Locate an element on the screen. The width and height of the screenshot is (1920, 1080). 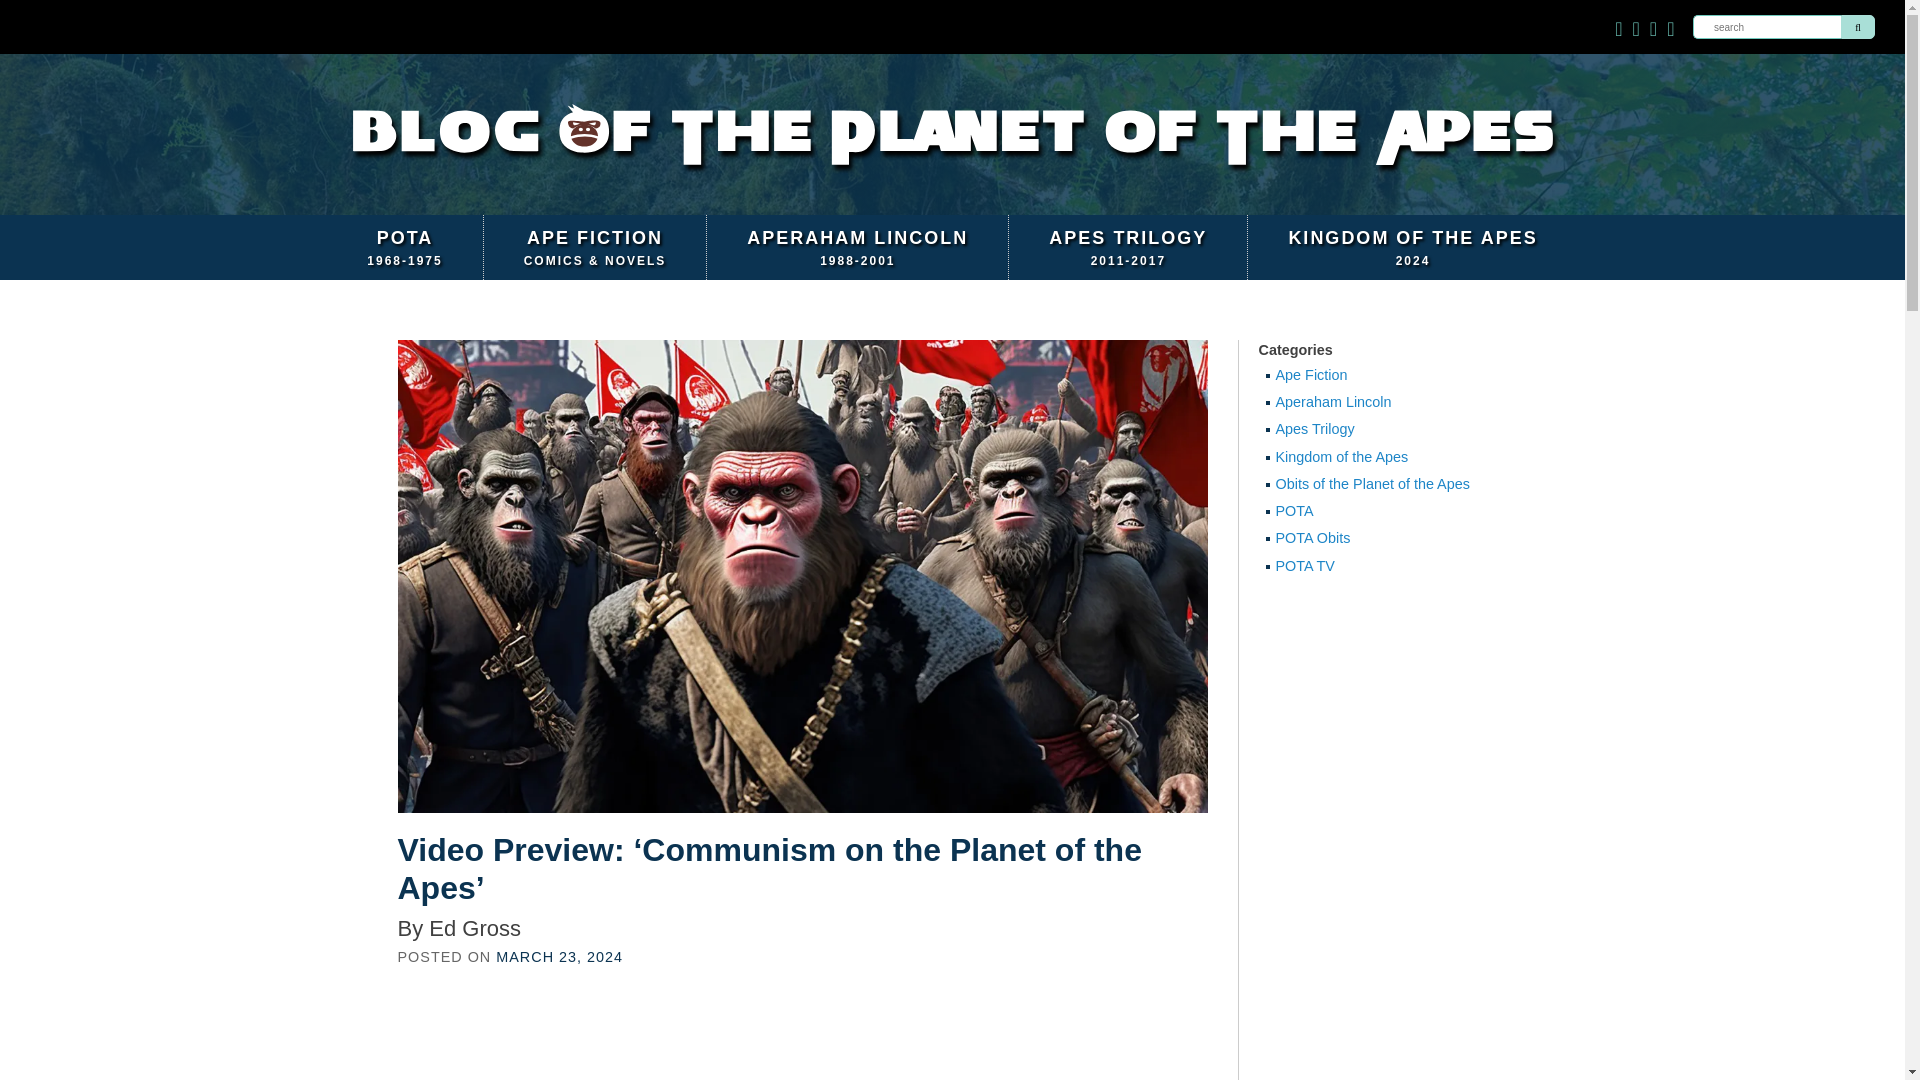
Search is located at coordinates (1377, 511).